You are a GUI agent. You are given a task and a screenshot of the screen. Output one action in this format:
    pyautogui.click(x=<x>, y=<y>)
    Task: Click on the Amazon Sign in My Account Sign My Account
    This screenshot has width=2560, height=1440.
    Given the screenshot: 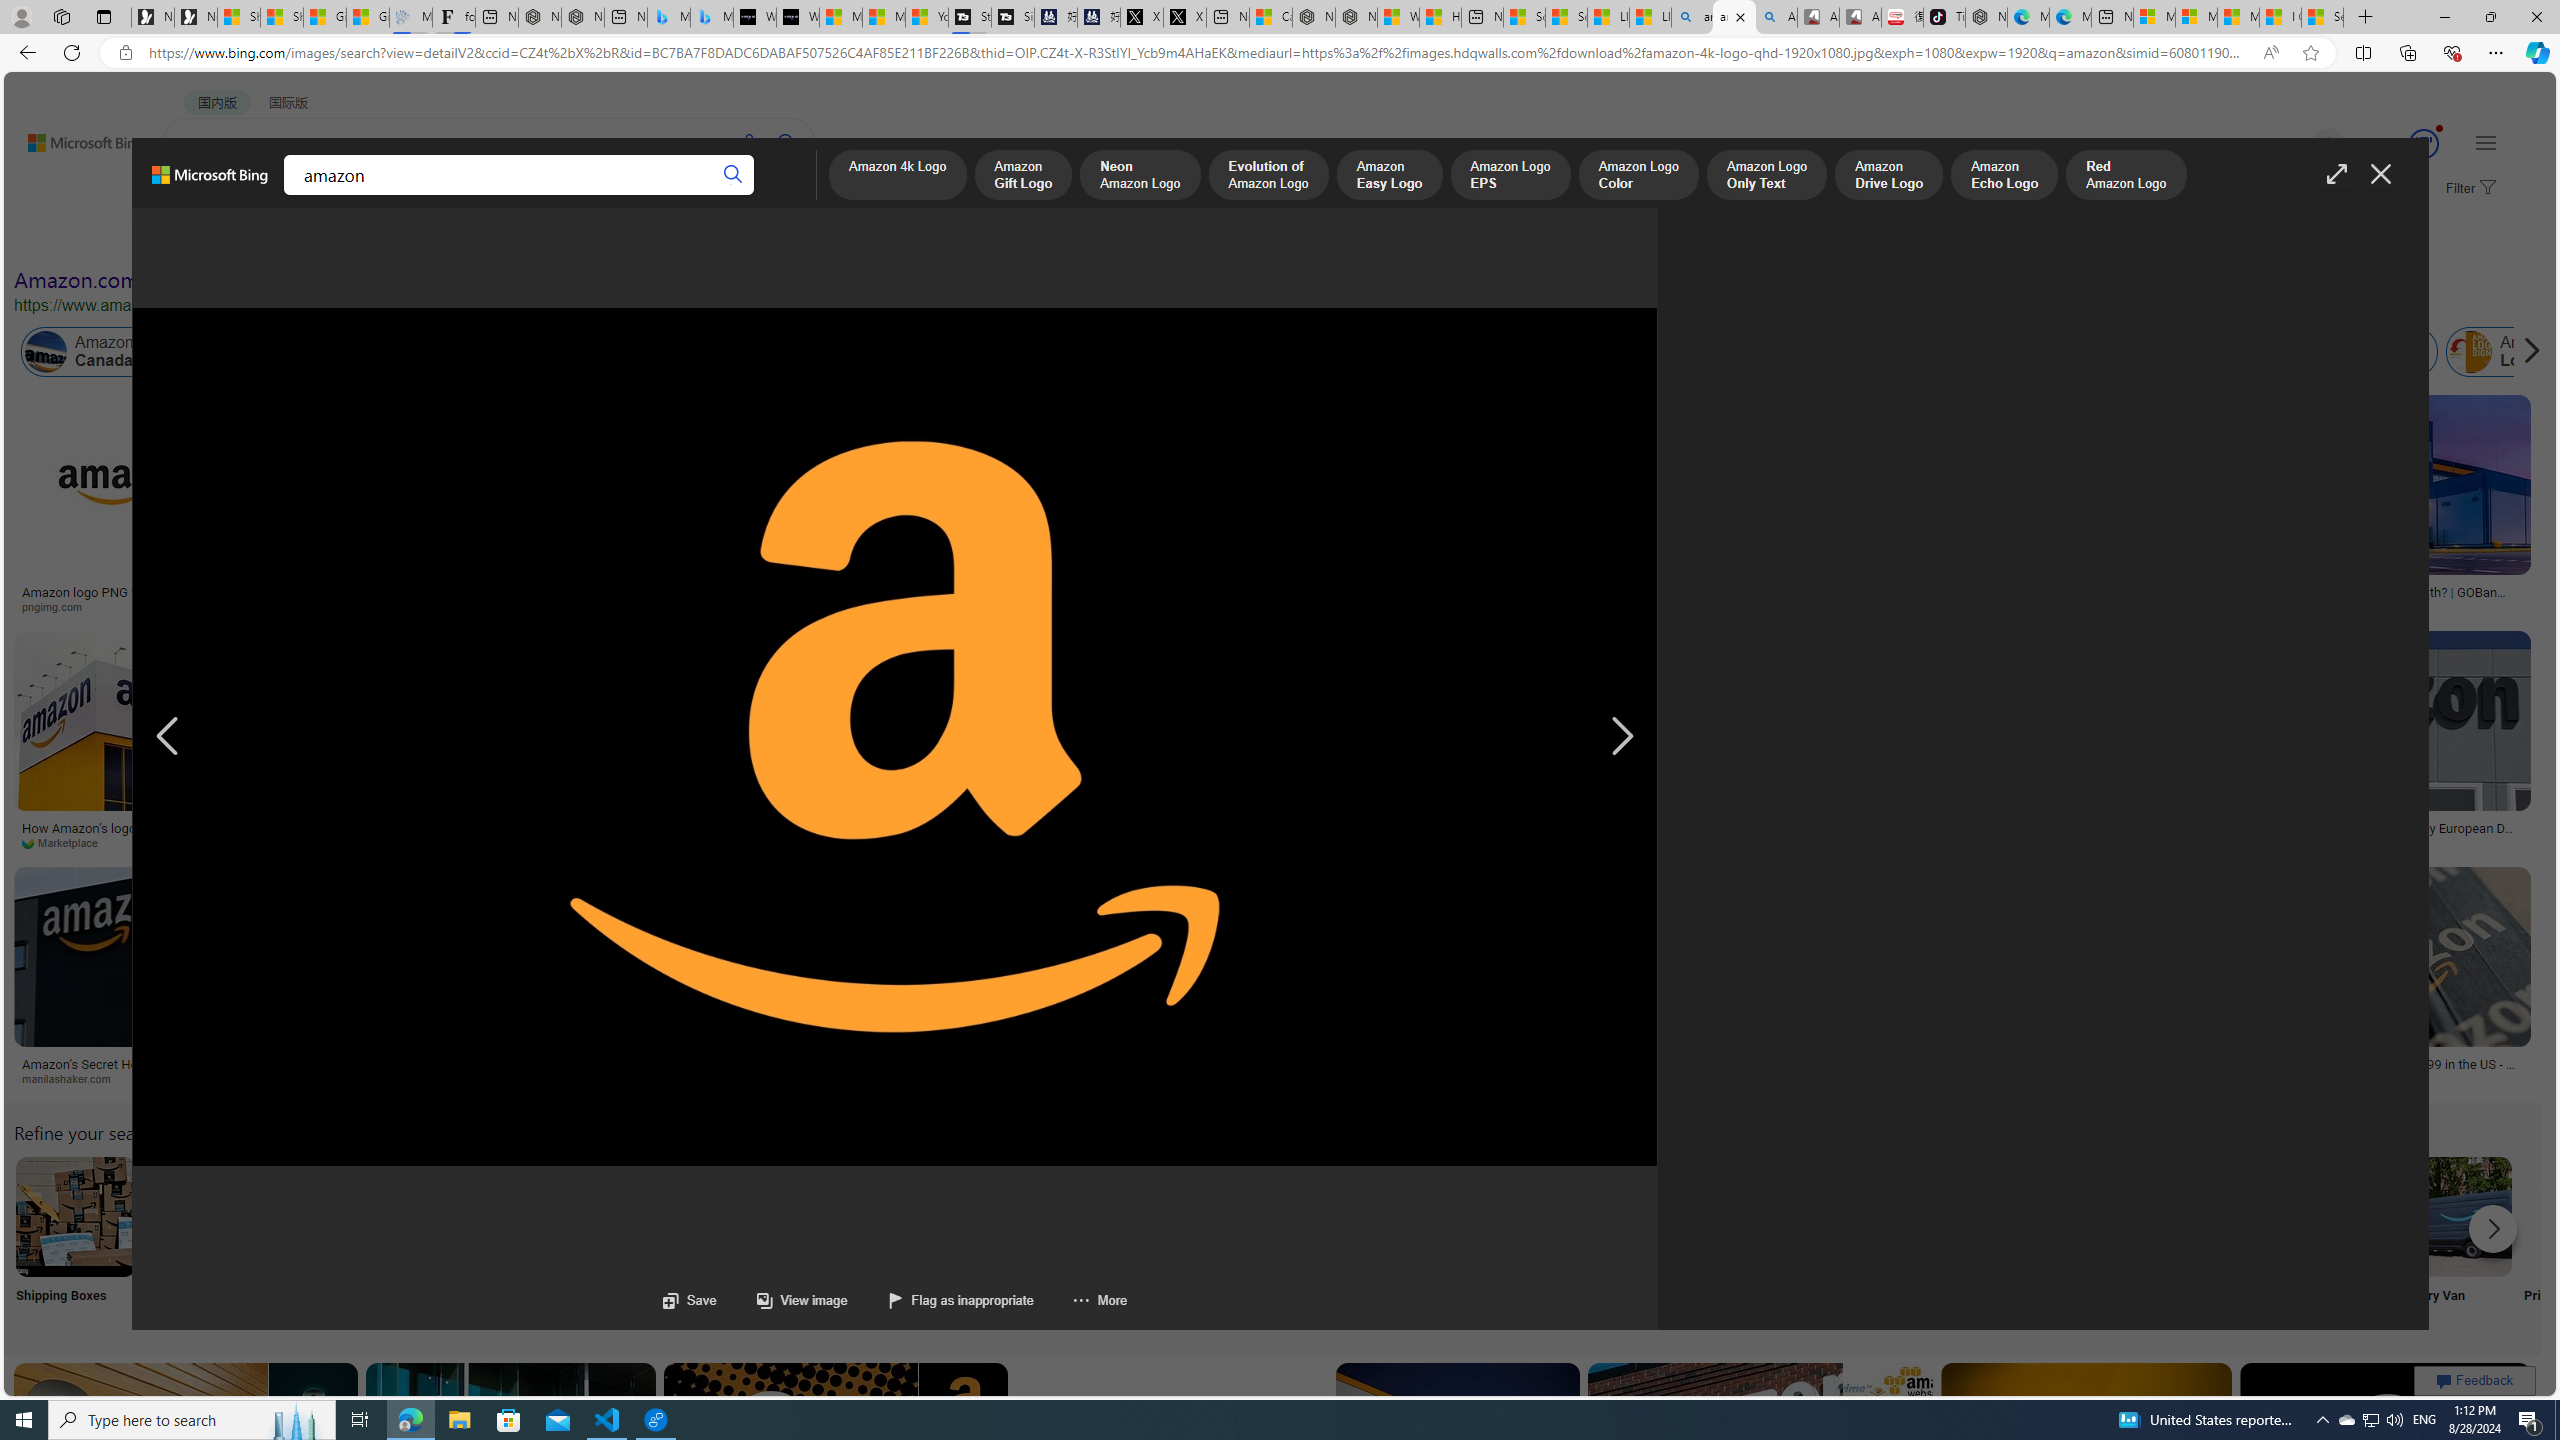 What is the action you would take?
    pyautogui.click(x=1263, y=1242)
    